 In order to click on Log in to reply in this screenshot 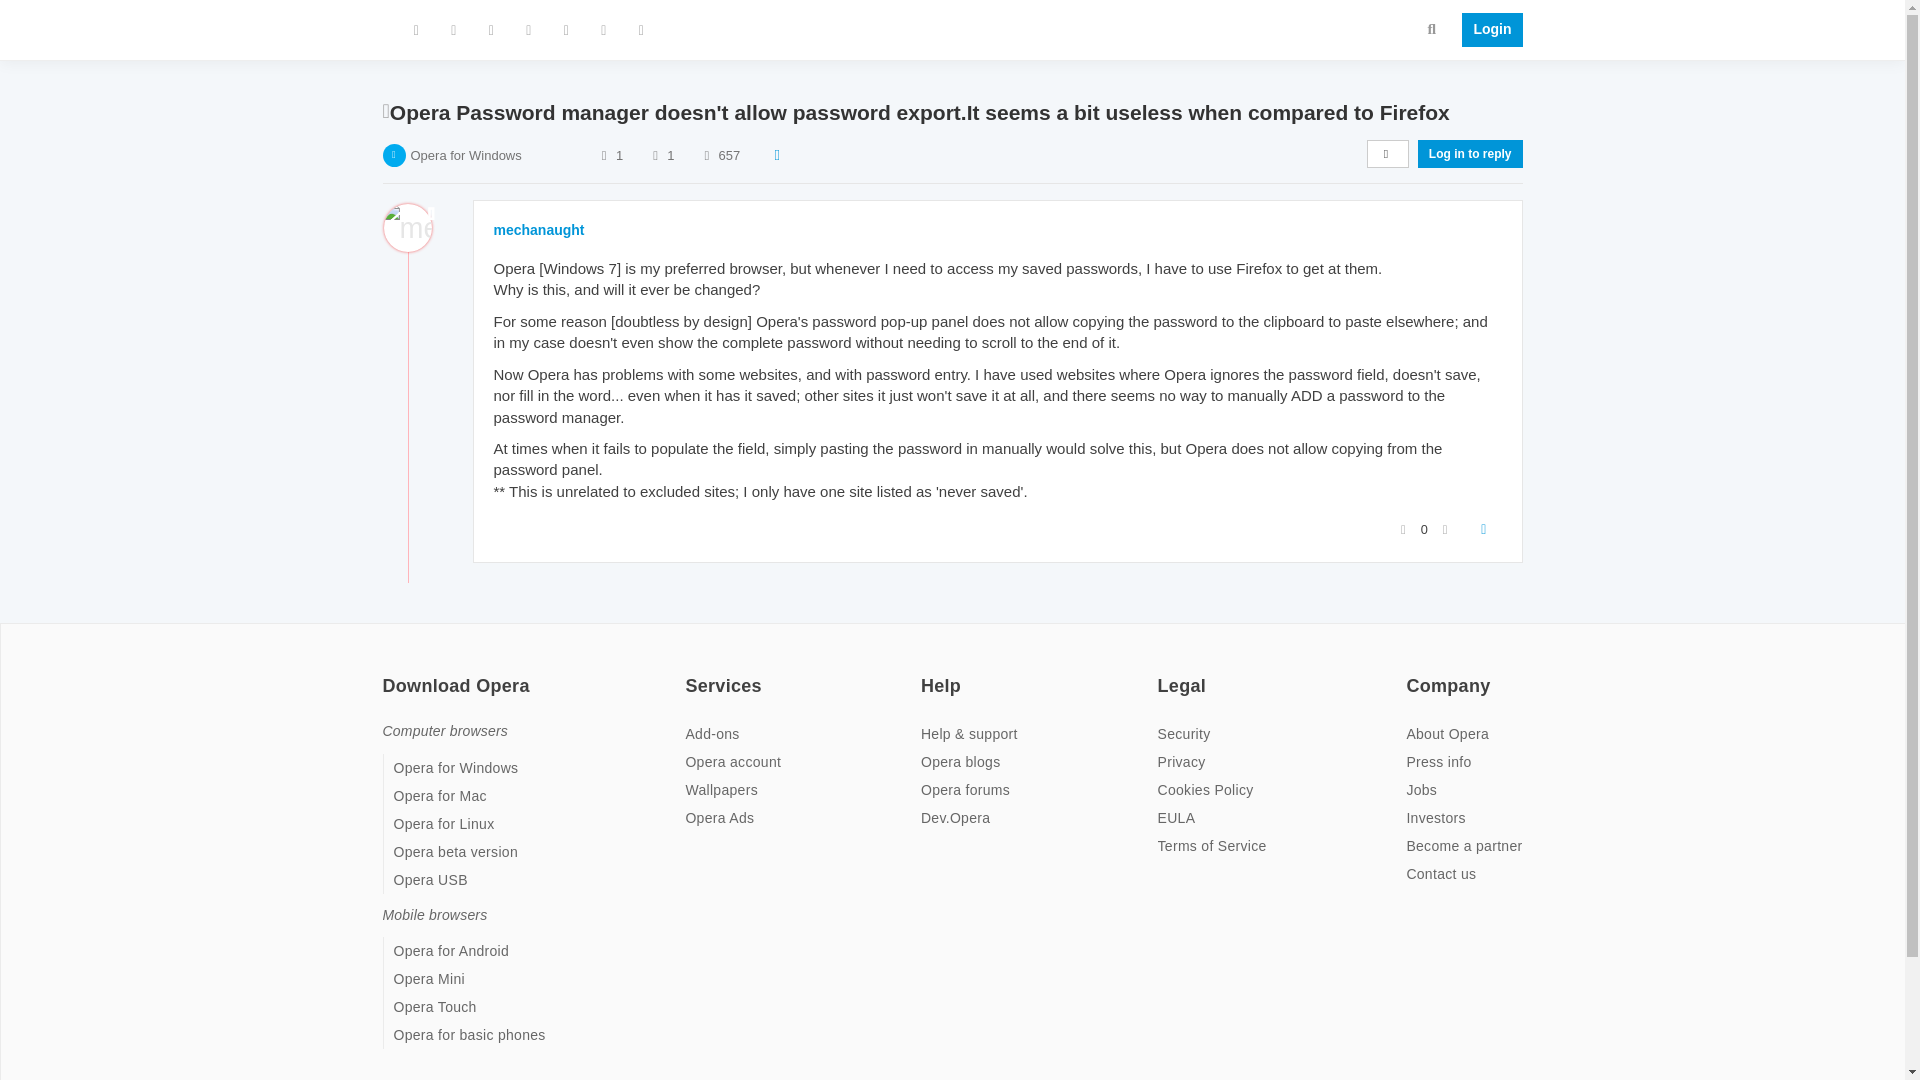, I will do `click(1470, 154)`.